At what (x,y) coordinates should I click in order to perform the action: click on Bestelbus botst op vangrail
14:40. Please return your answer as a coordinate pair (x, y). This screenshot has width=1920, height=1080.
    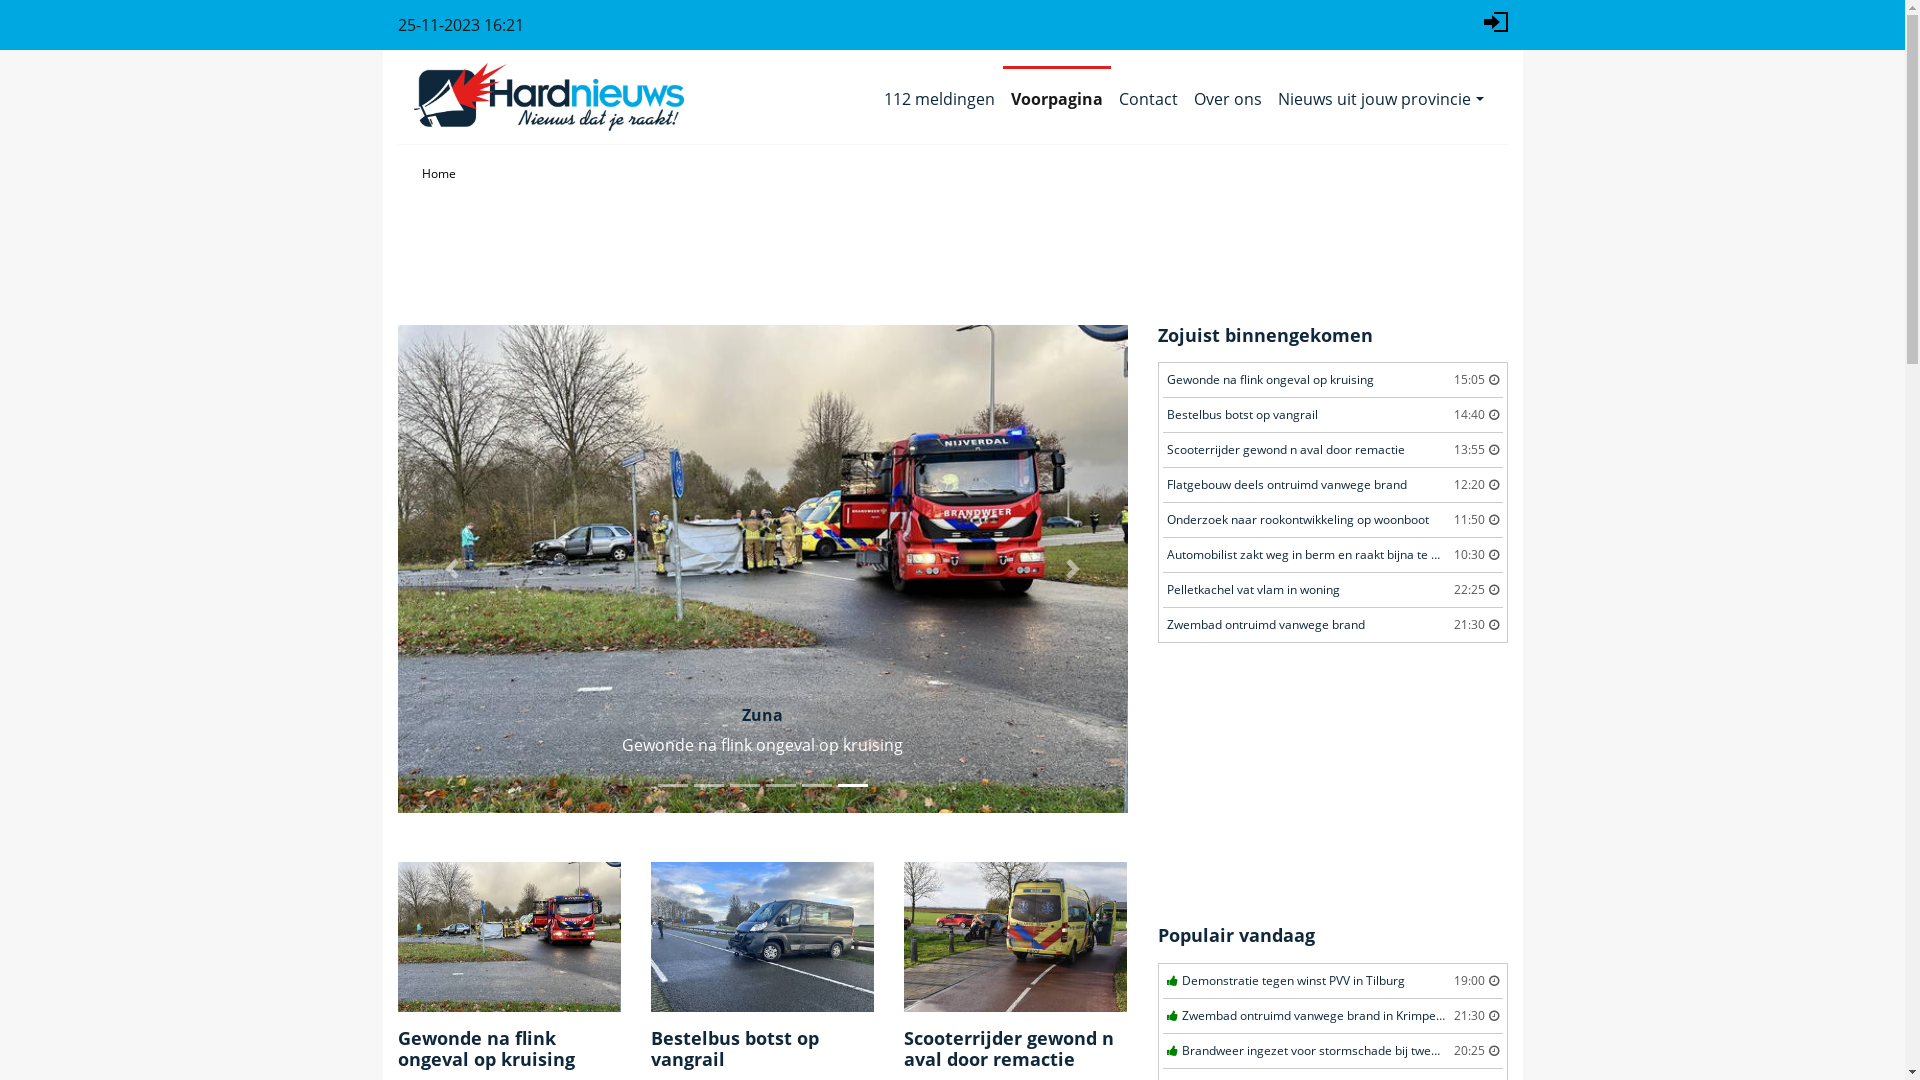
    Looking at the image, I should click on (1332, 416).